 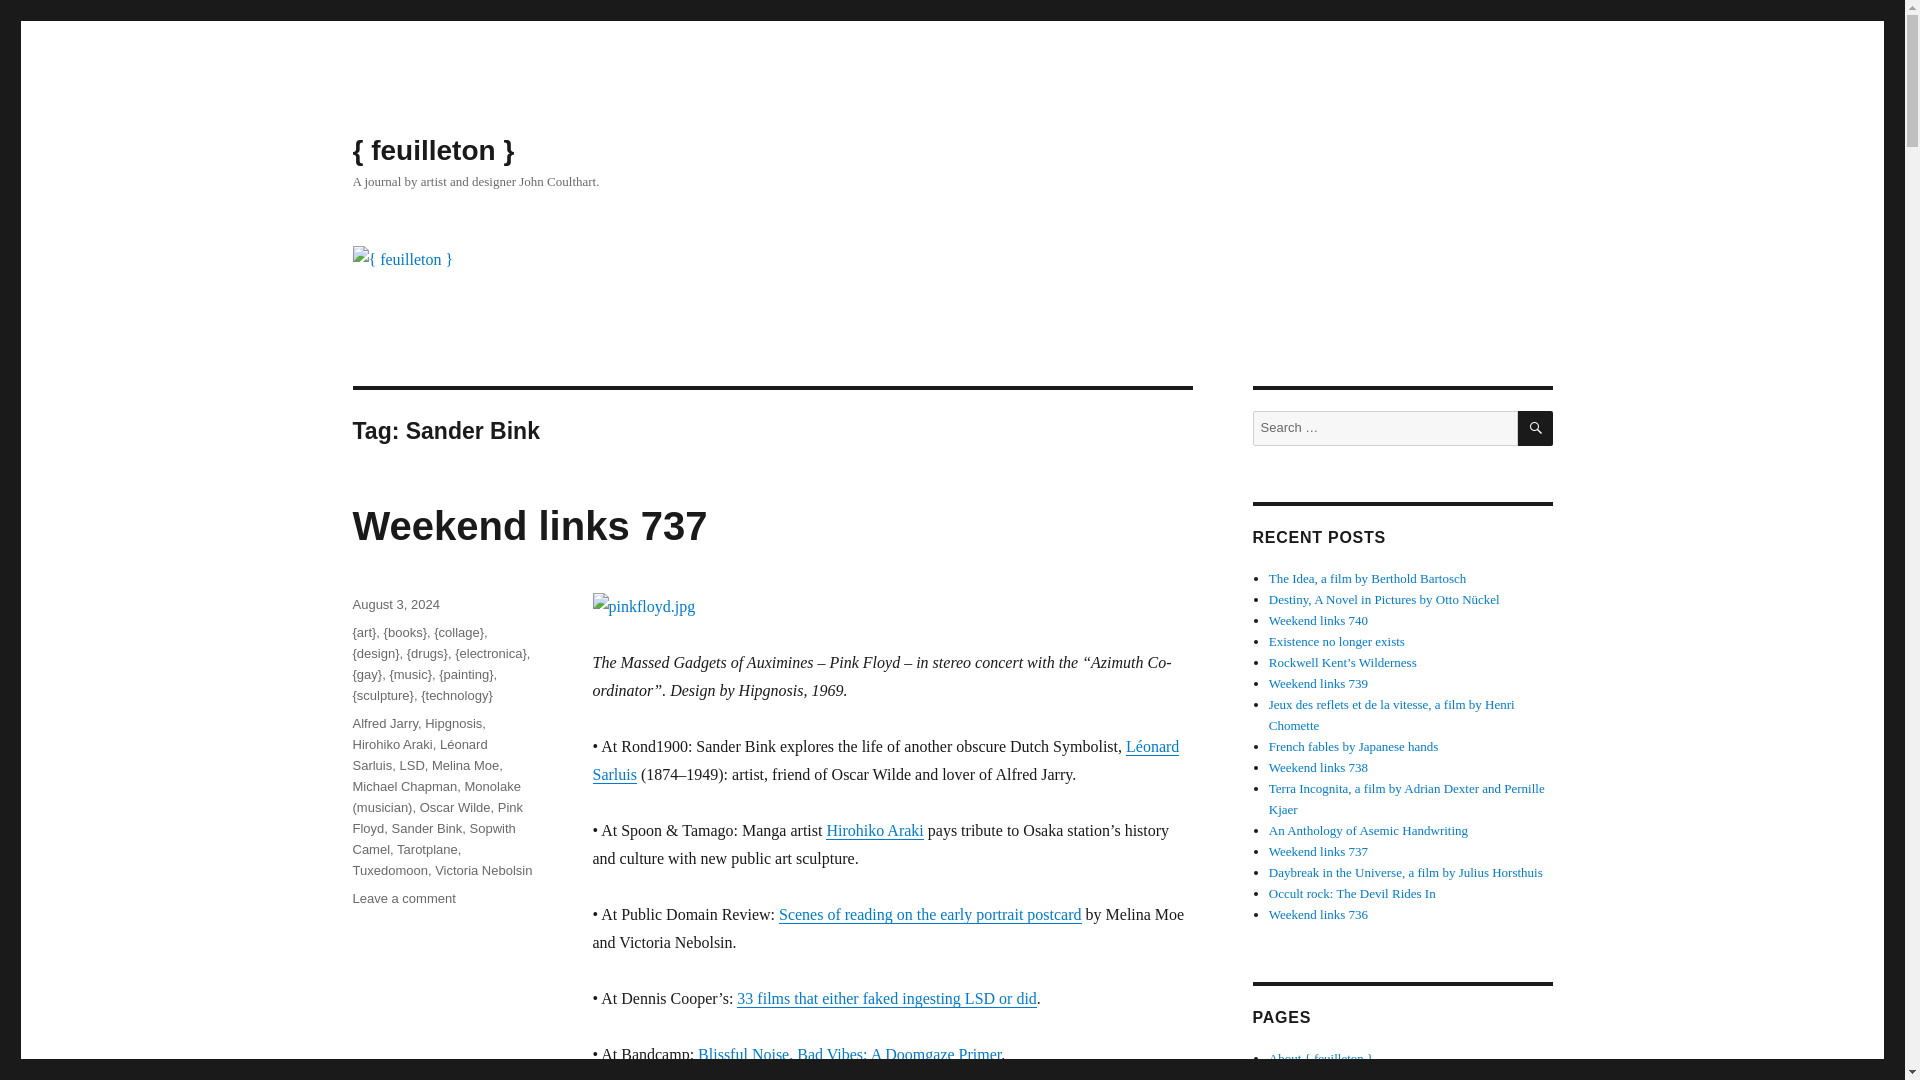 What do you see at coordinates (886, 998) in the screenshot?
I see `33 films that either faked ingesting LSD or did` at bounding box center [886, 998].